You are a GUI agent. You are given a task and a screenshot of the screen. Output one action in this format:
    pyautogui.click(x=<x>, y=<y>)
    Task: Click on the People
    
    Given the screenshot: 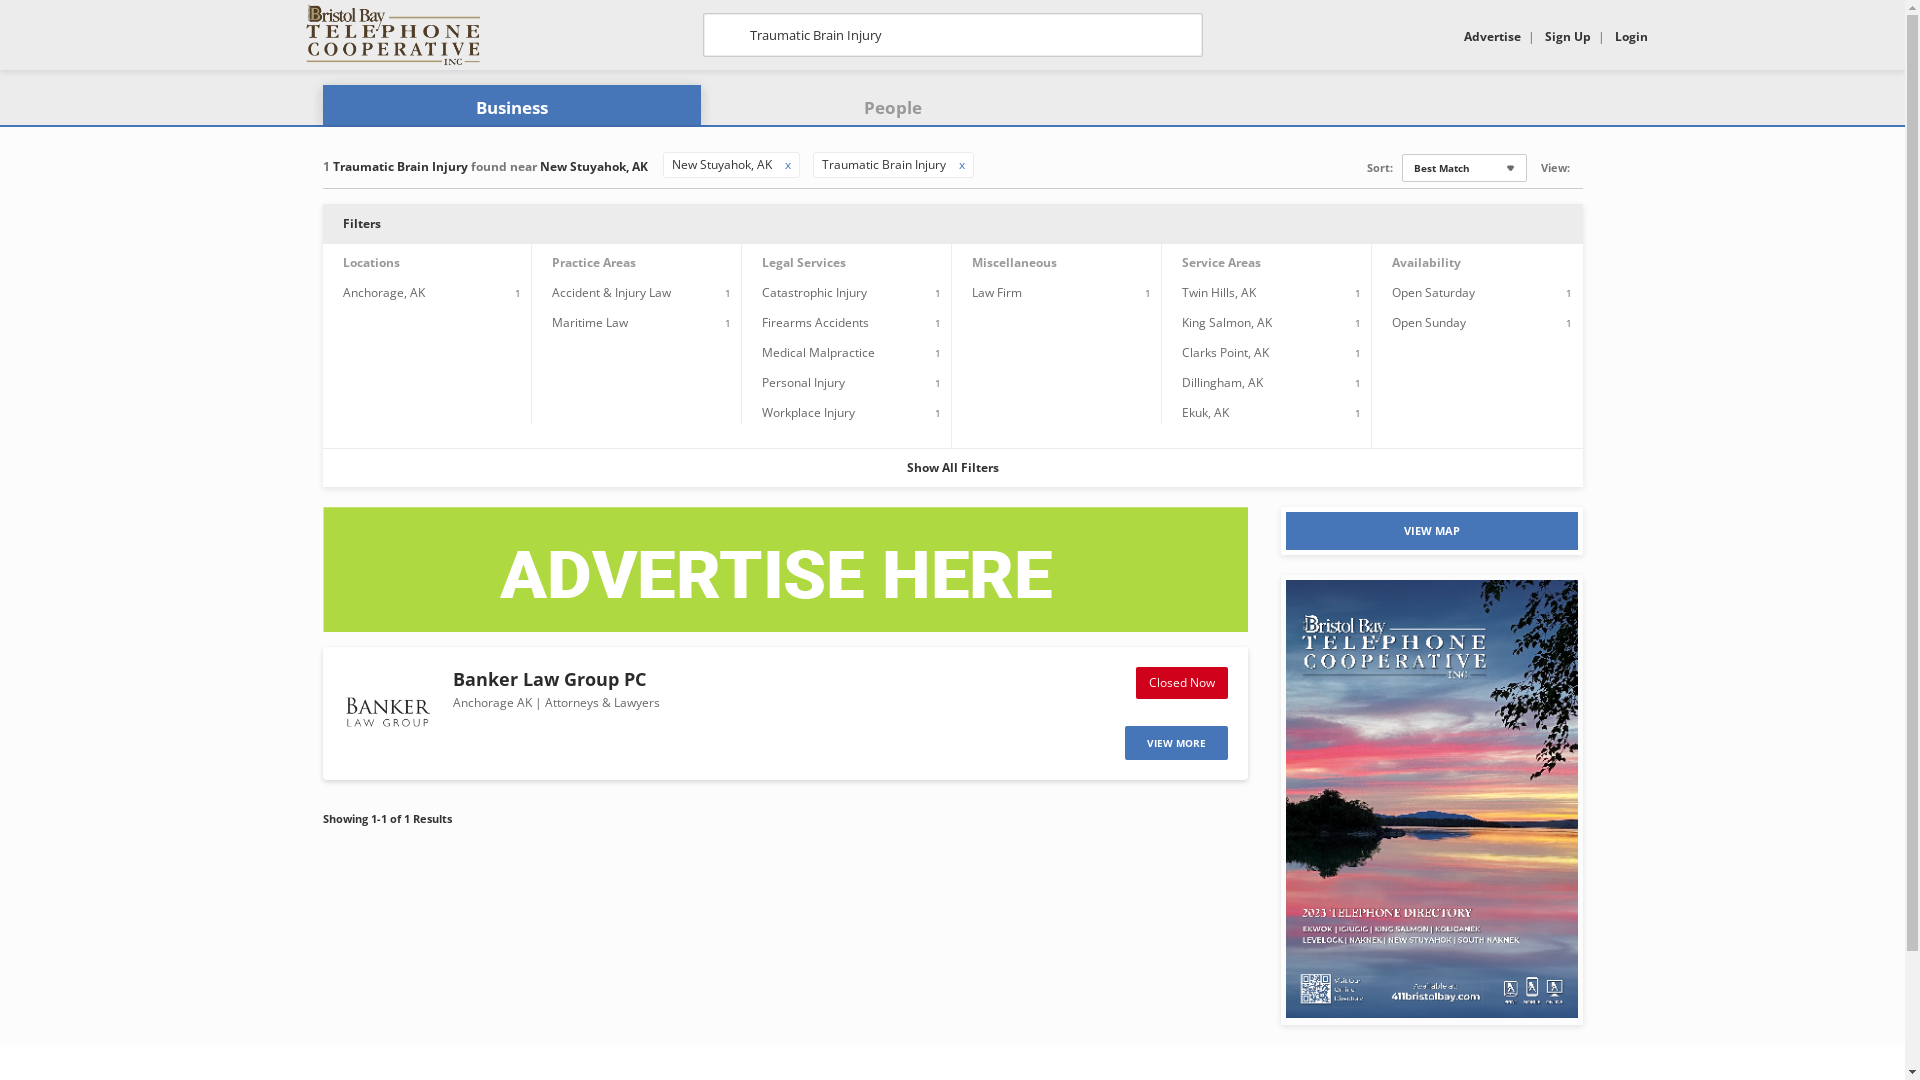 What is the action you would take?
    pyautogui.click(x=893, y=108)
    